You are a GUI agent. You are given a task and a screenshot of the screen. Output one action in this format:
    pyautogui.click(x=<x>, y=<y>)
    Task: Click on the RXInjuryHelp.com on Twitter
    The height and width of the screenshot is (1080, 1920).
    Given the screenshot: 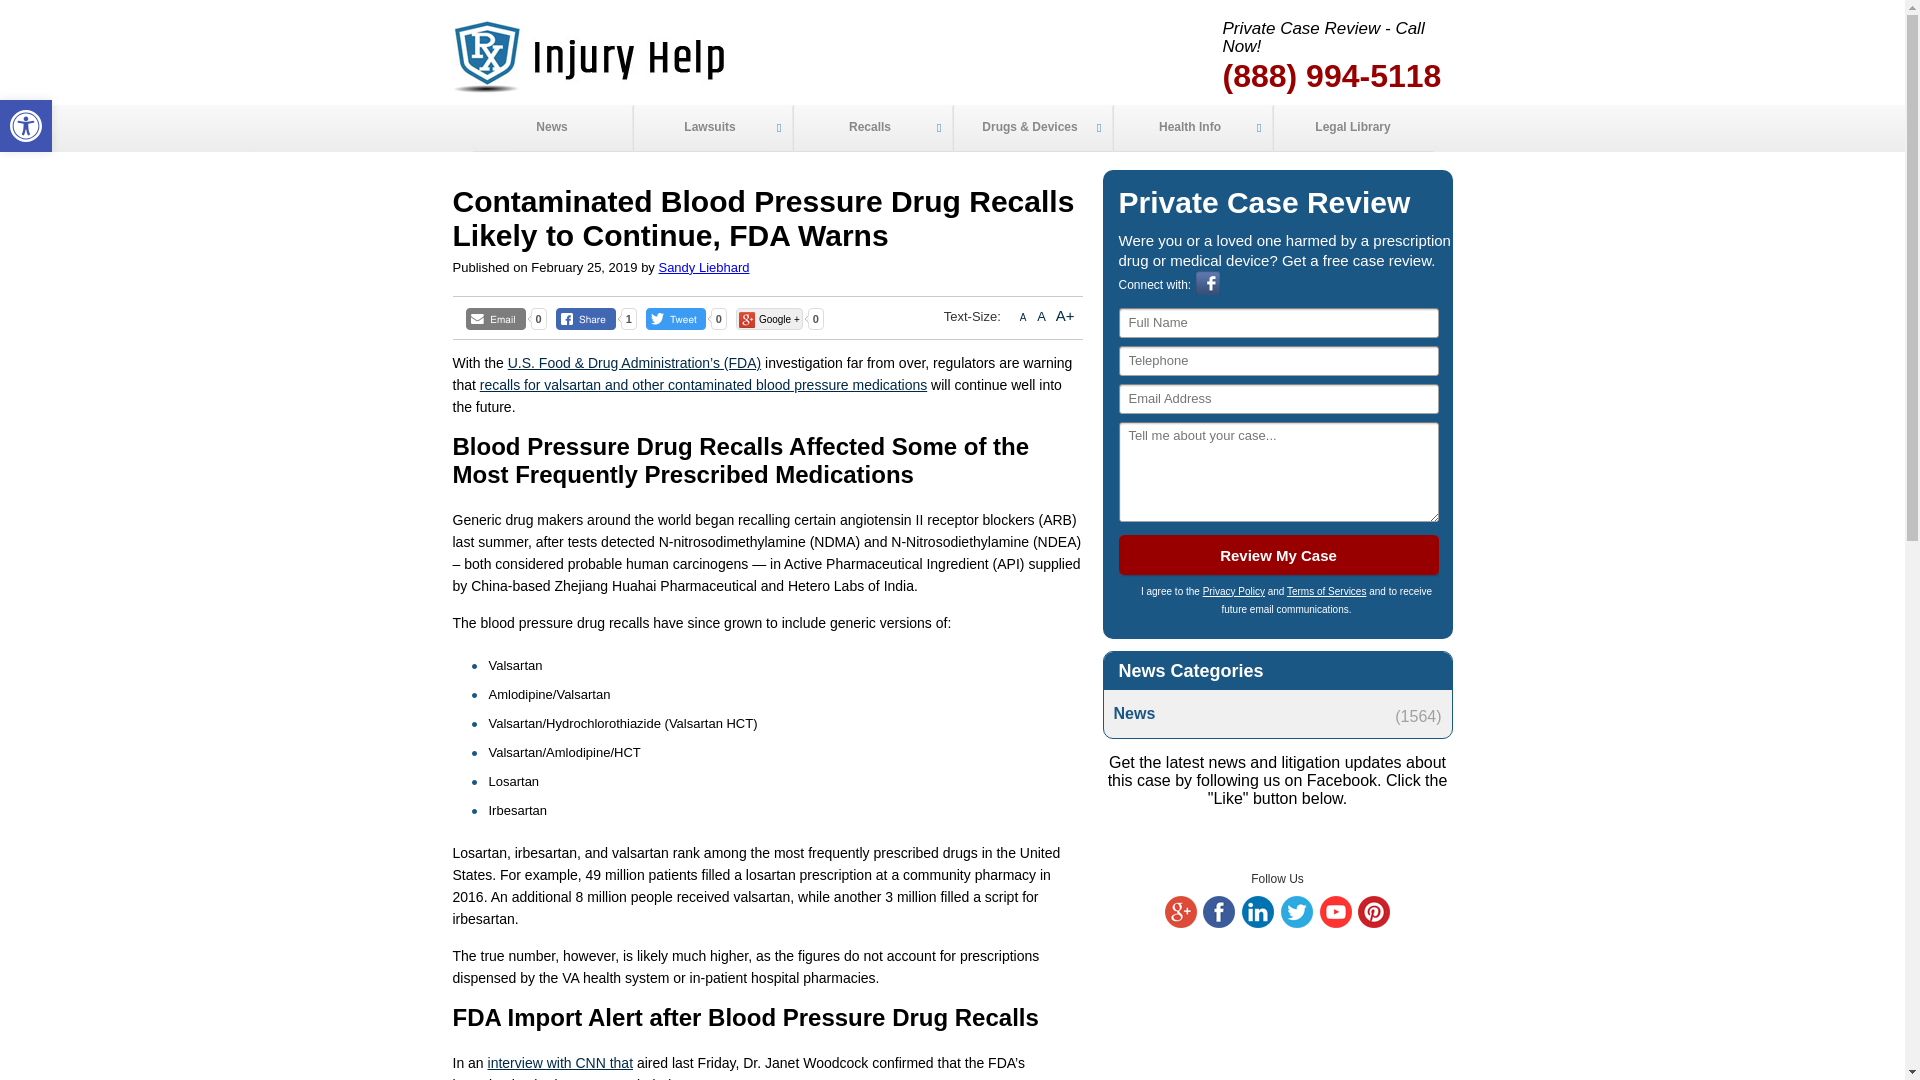 What is the action you would take?
    pyautogui.click(x=1258, y=923)
    